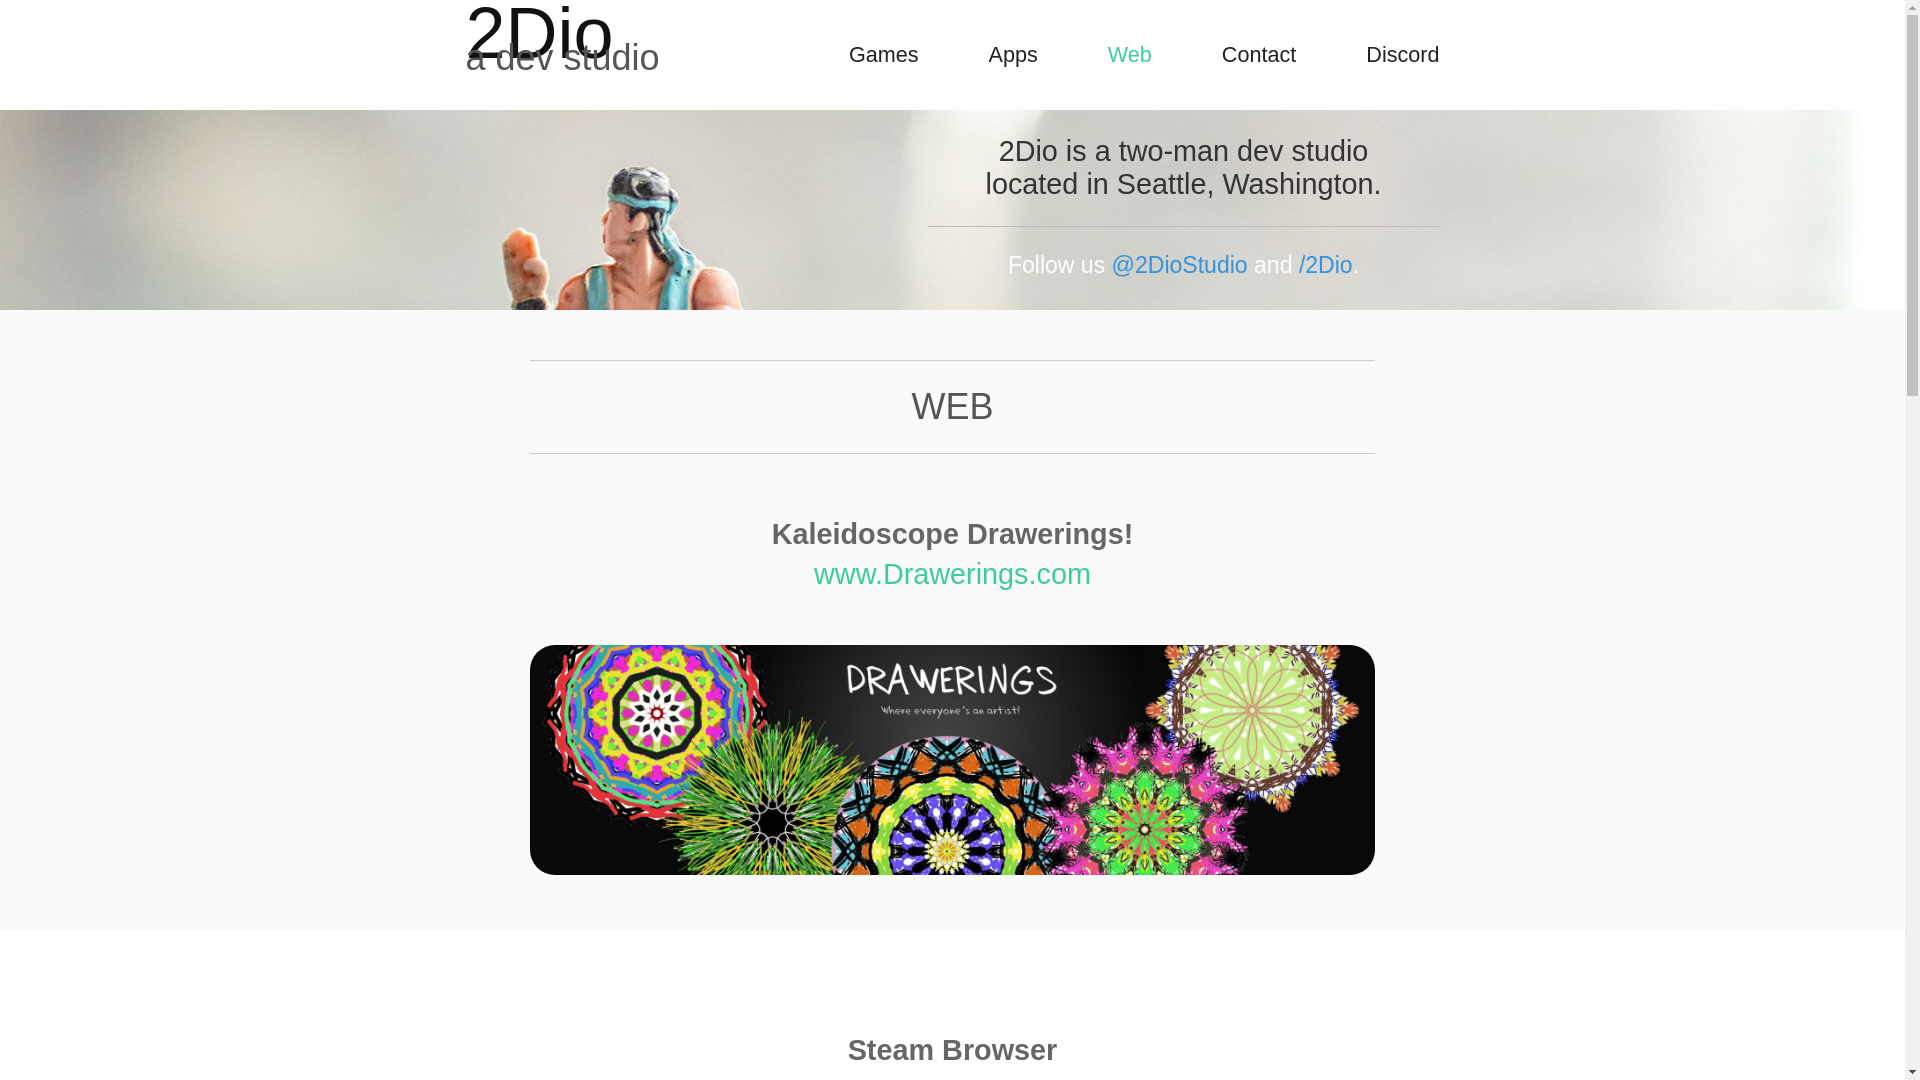 The image size is (1920, 1080). I want to click on @2DioStudio, so click(1180, 265).